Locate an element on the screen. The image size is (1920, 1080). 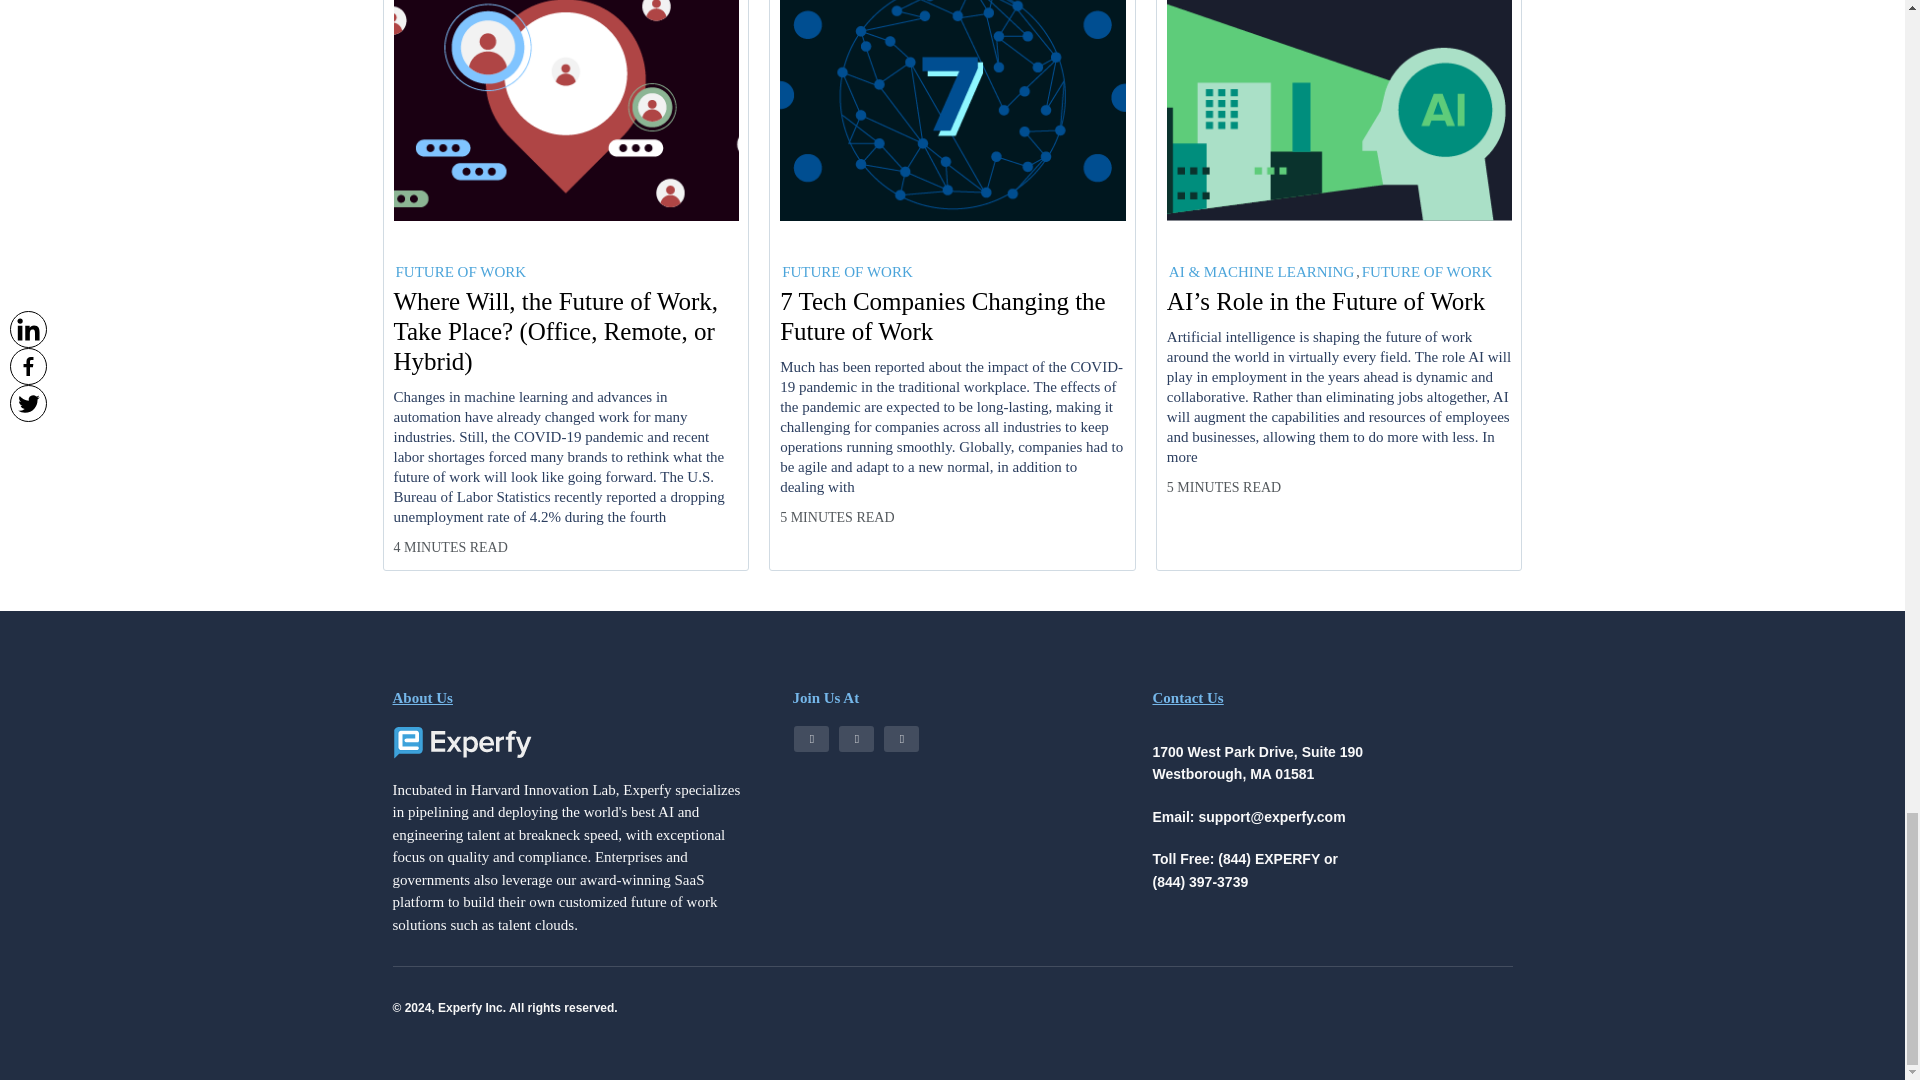
7 Tech Companies Changing the Future of Work is located at coordinates (952, 316).